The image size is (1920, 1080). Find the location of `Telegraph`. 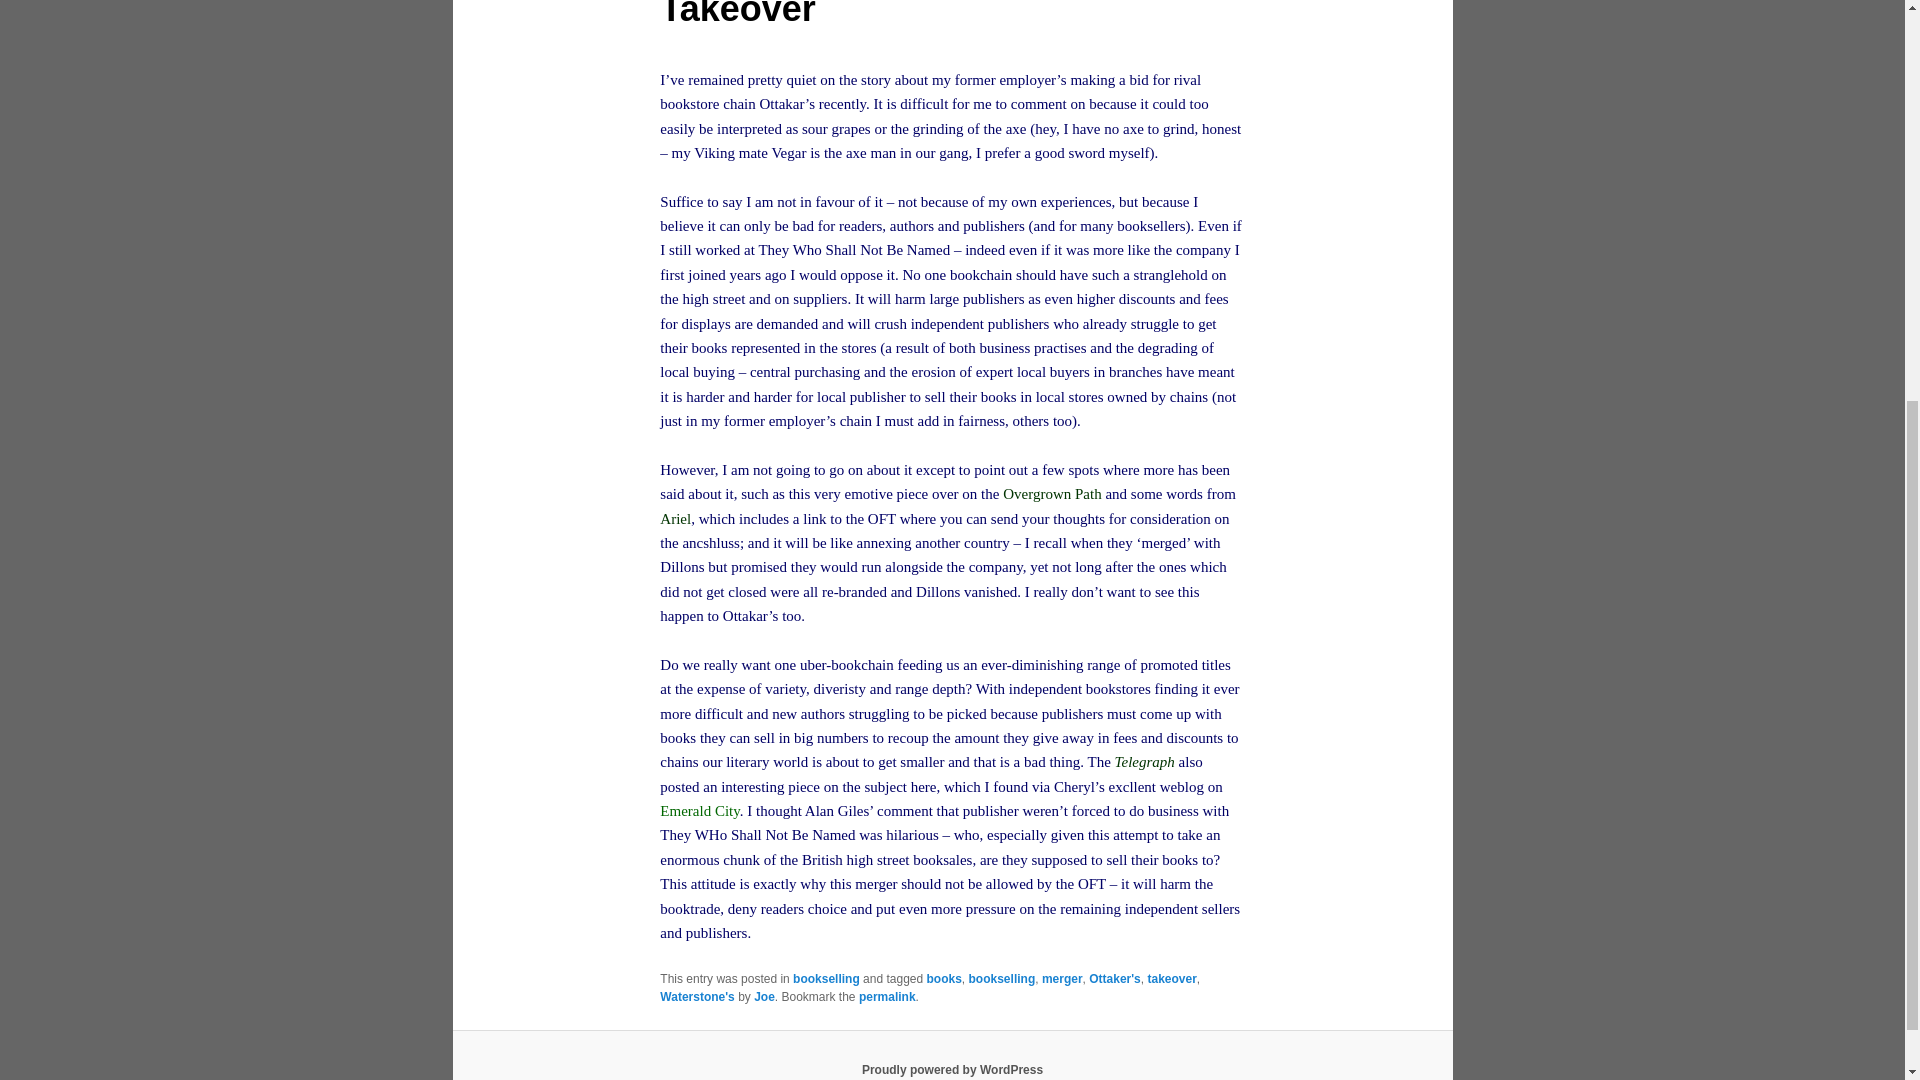

Telegraph is located at coordinates (1145, 762).